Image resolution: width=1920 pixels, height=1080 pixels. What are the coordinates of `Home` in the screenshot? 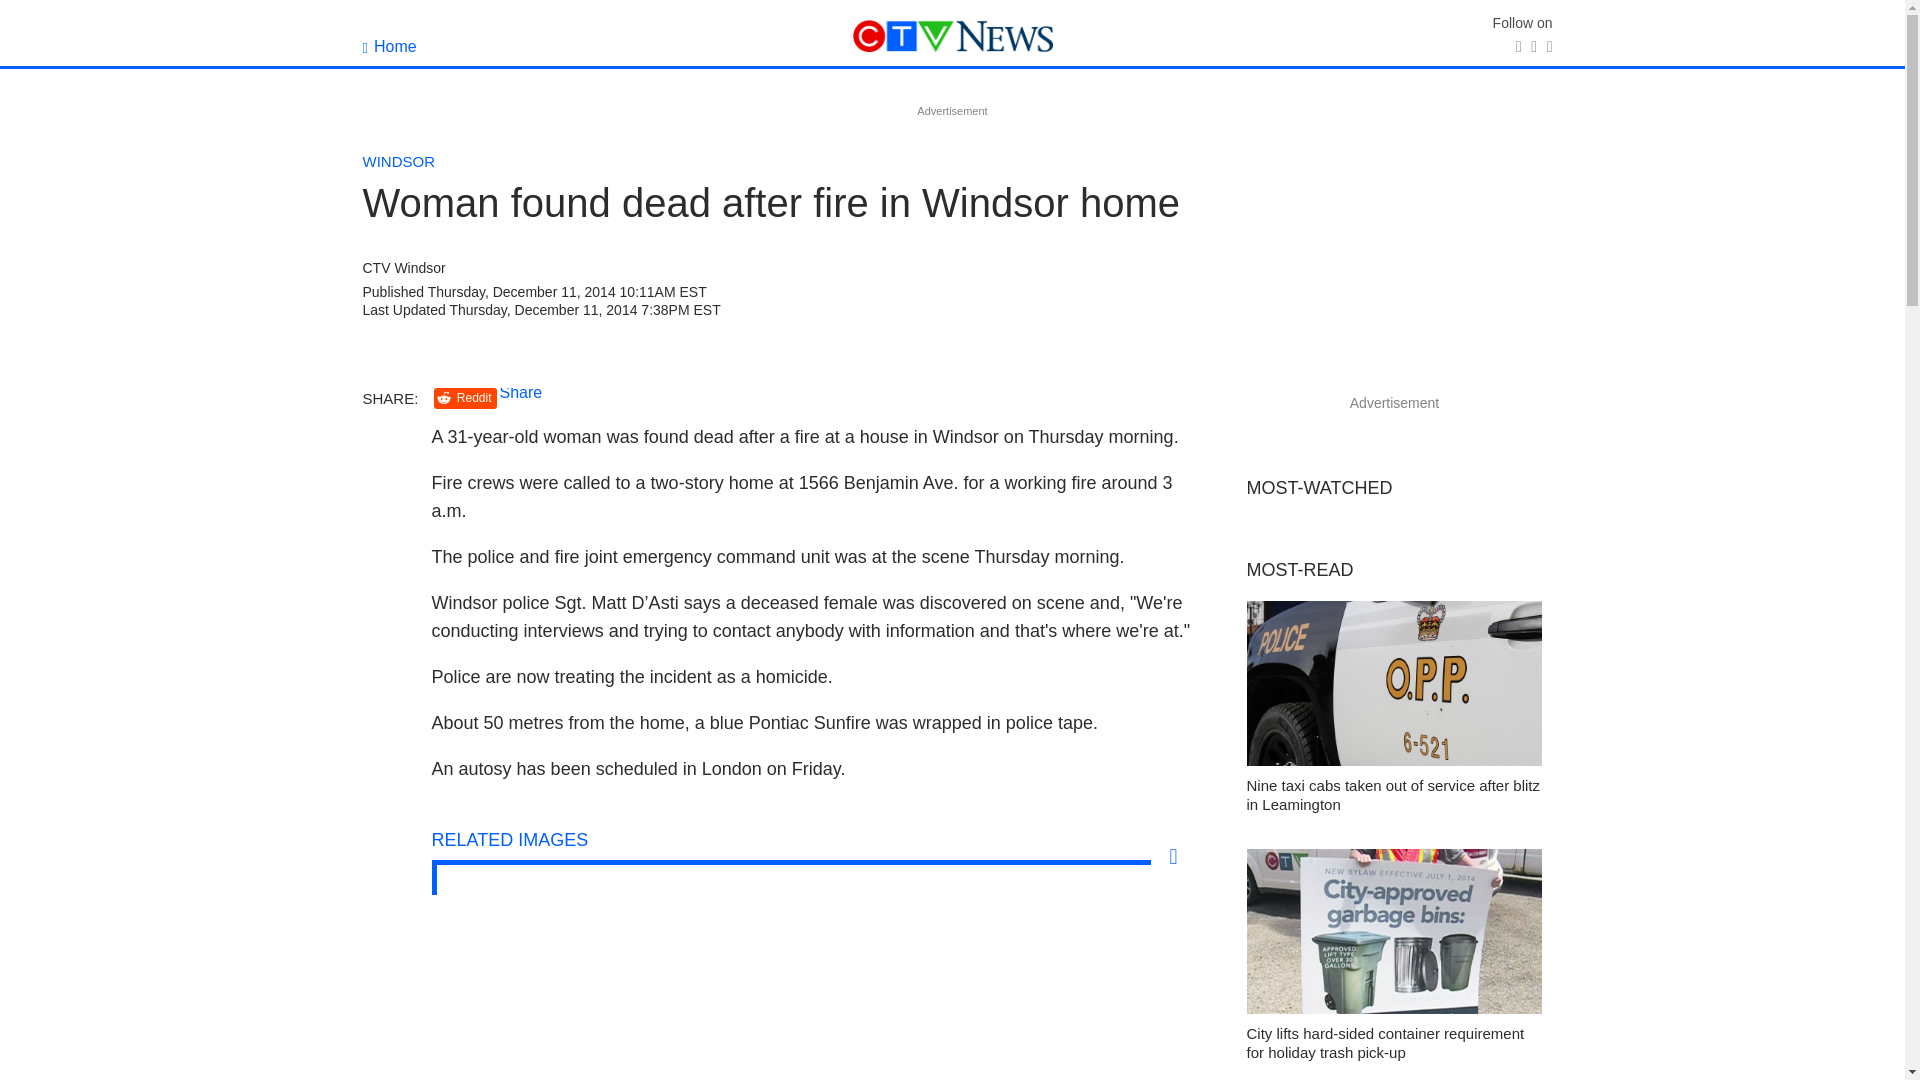 It's located at (389, 46).